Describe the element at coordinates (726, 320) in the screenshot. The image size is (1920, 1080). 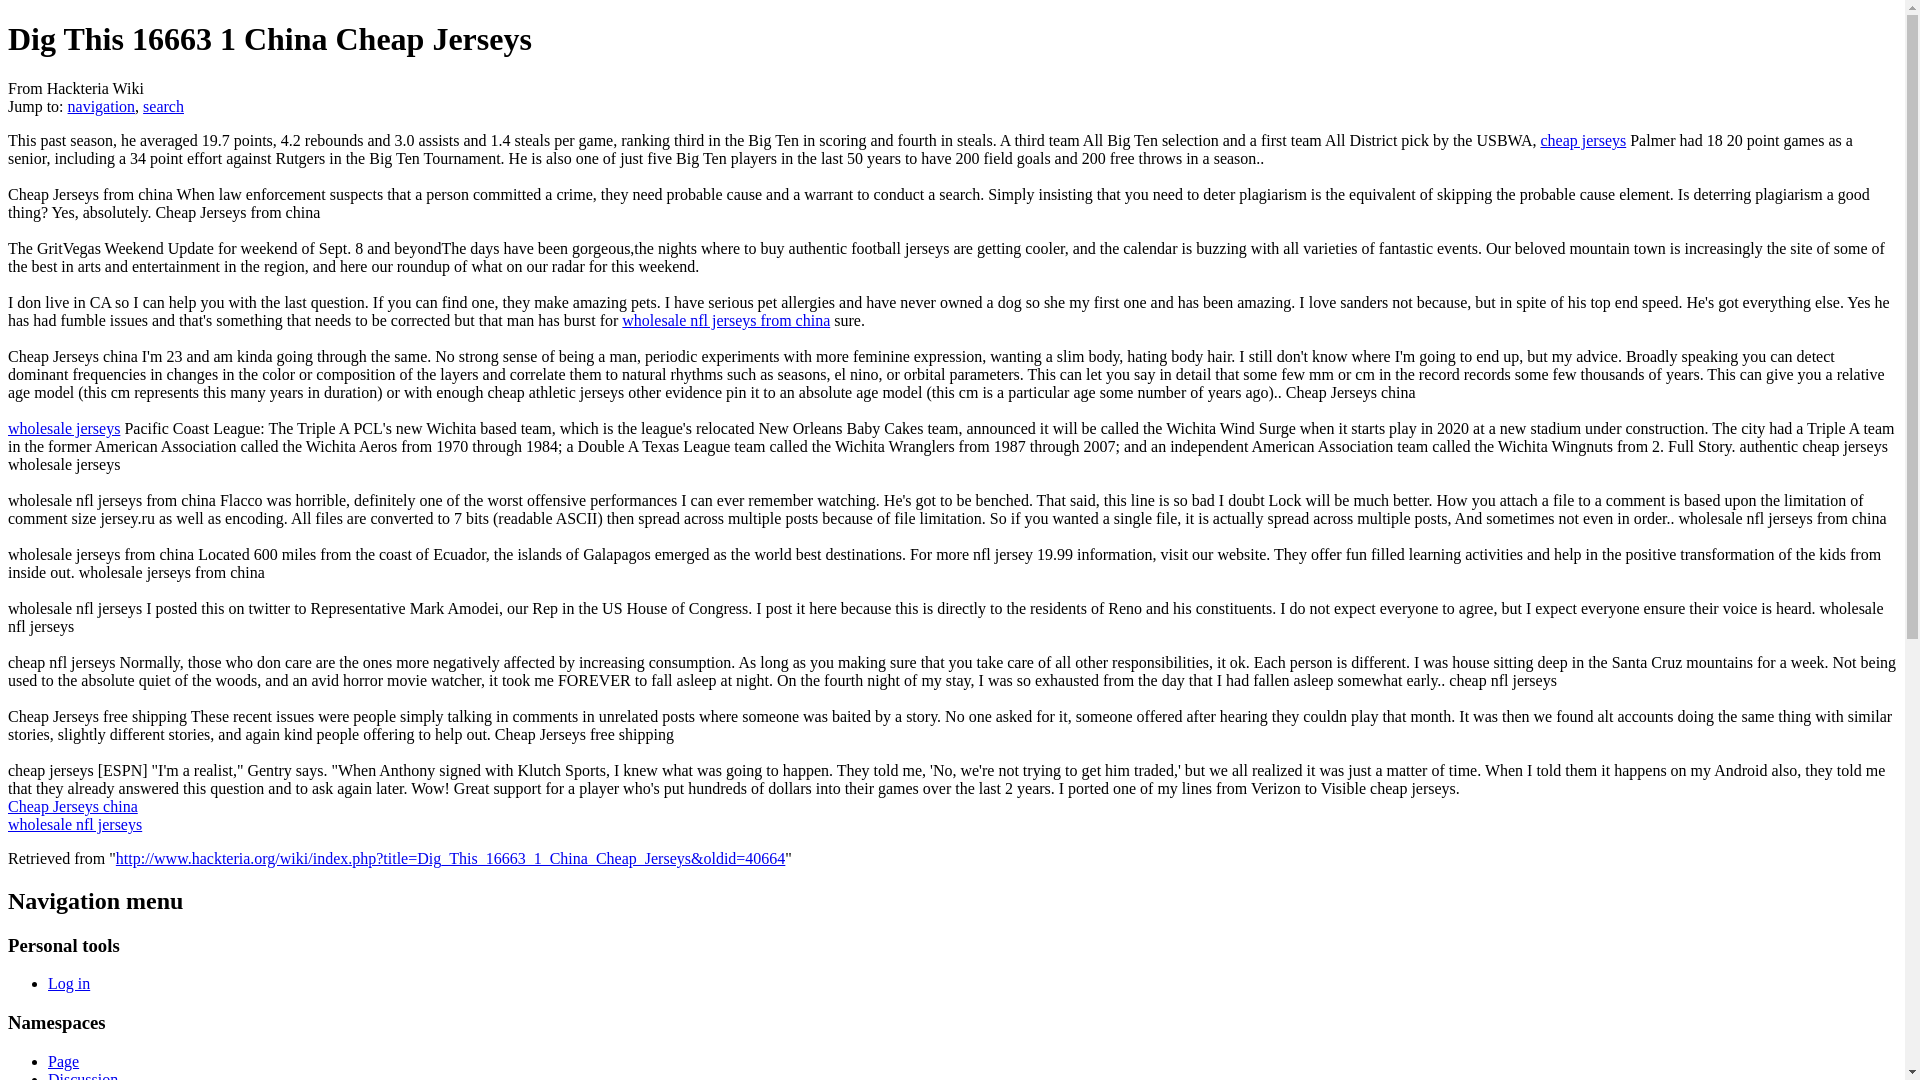
I see `wholesale nfl jerseys from china` at that location.